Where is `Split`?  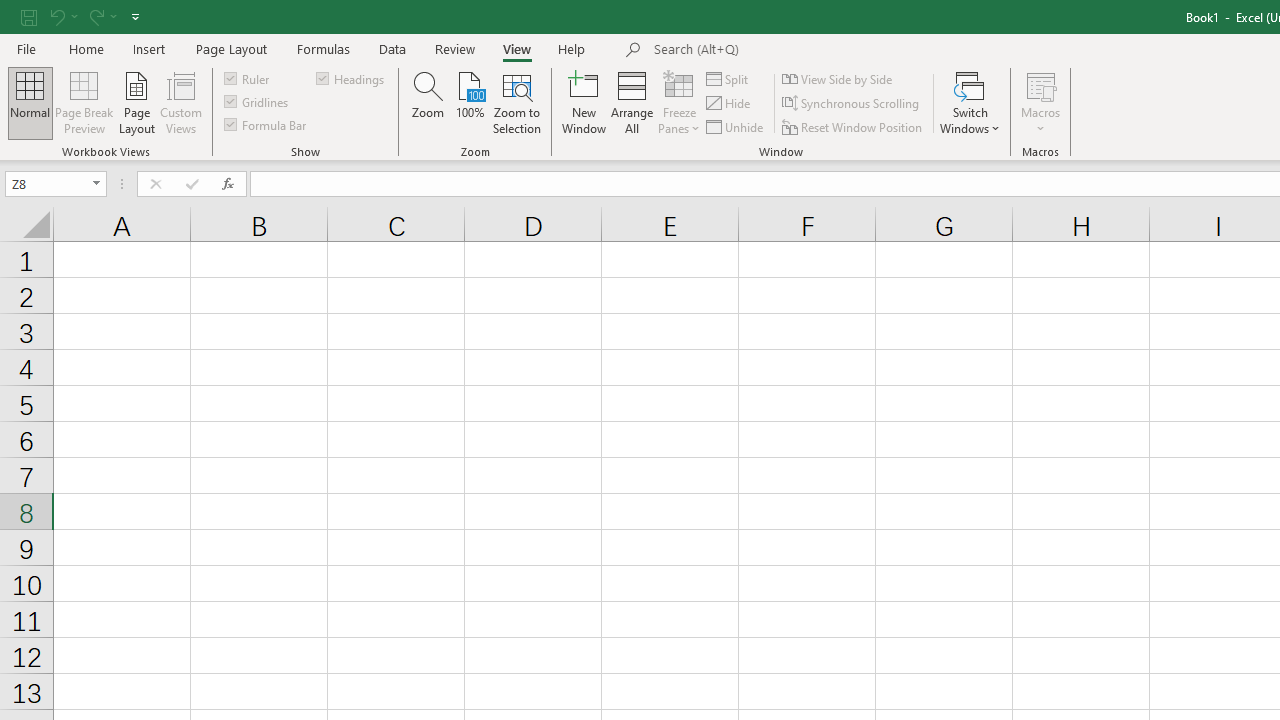 Split is located at coordinates (728, 78).